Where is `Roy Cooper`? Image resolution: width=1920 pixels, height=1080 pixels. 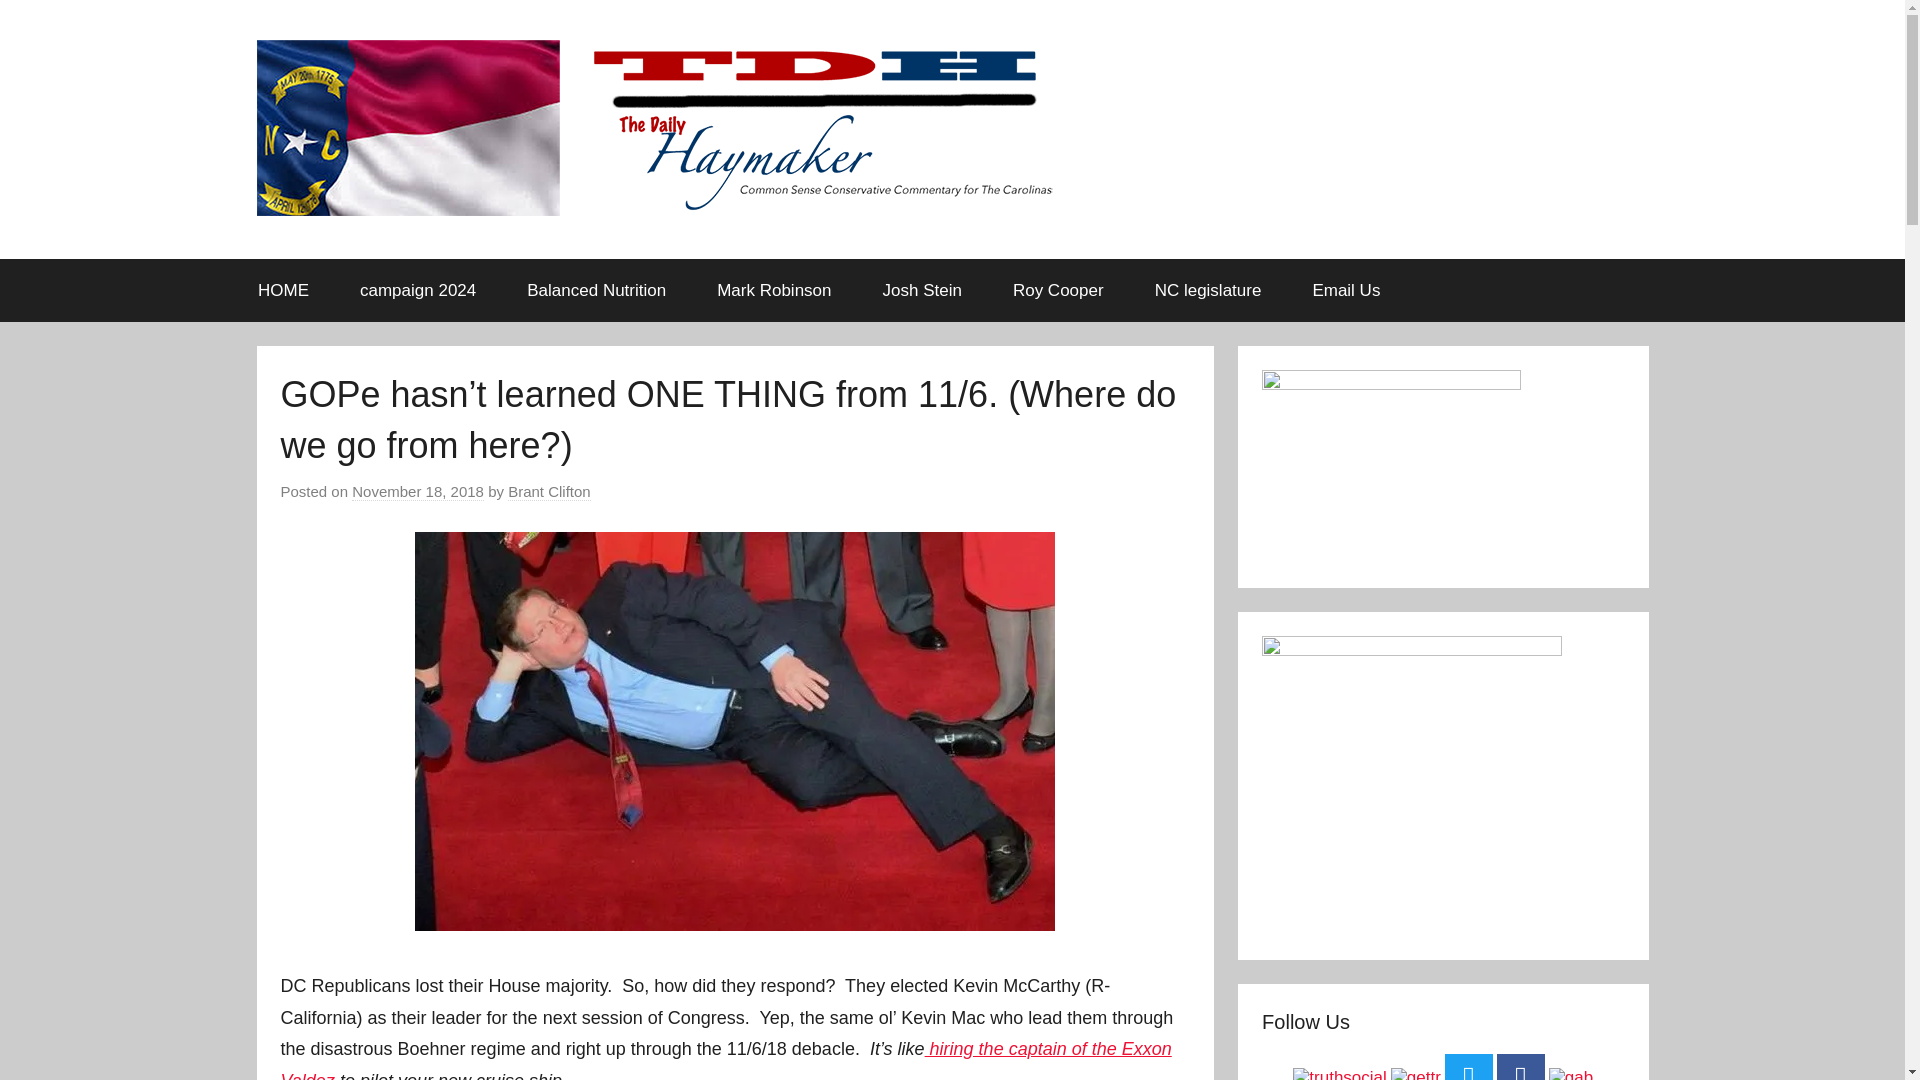 Roy Cooper is located at coordinates (1057, 290).